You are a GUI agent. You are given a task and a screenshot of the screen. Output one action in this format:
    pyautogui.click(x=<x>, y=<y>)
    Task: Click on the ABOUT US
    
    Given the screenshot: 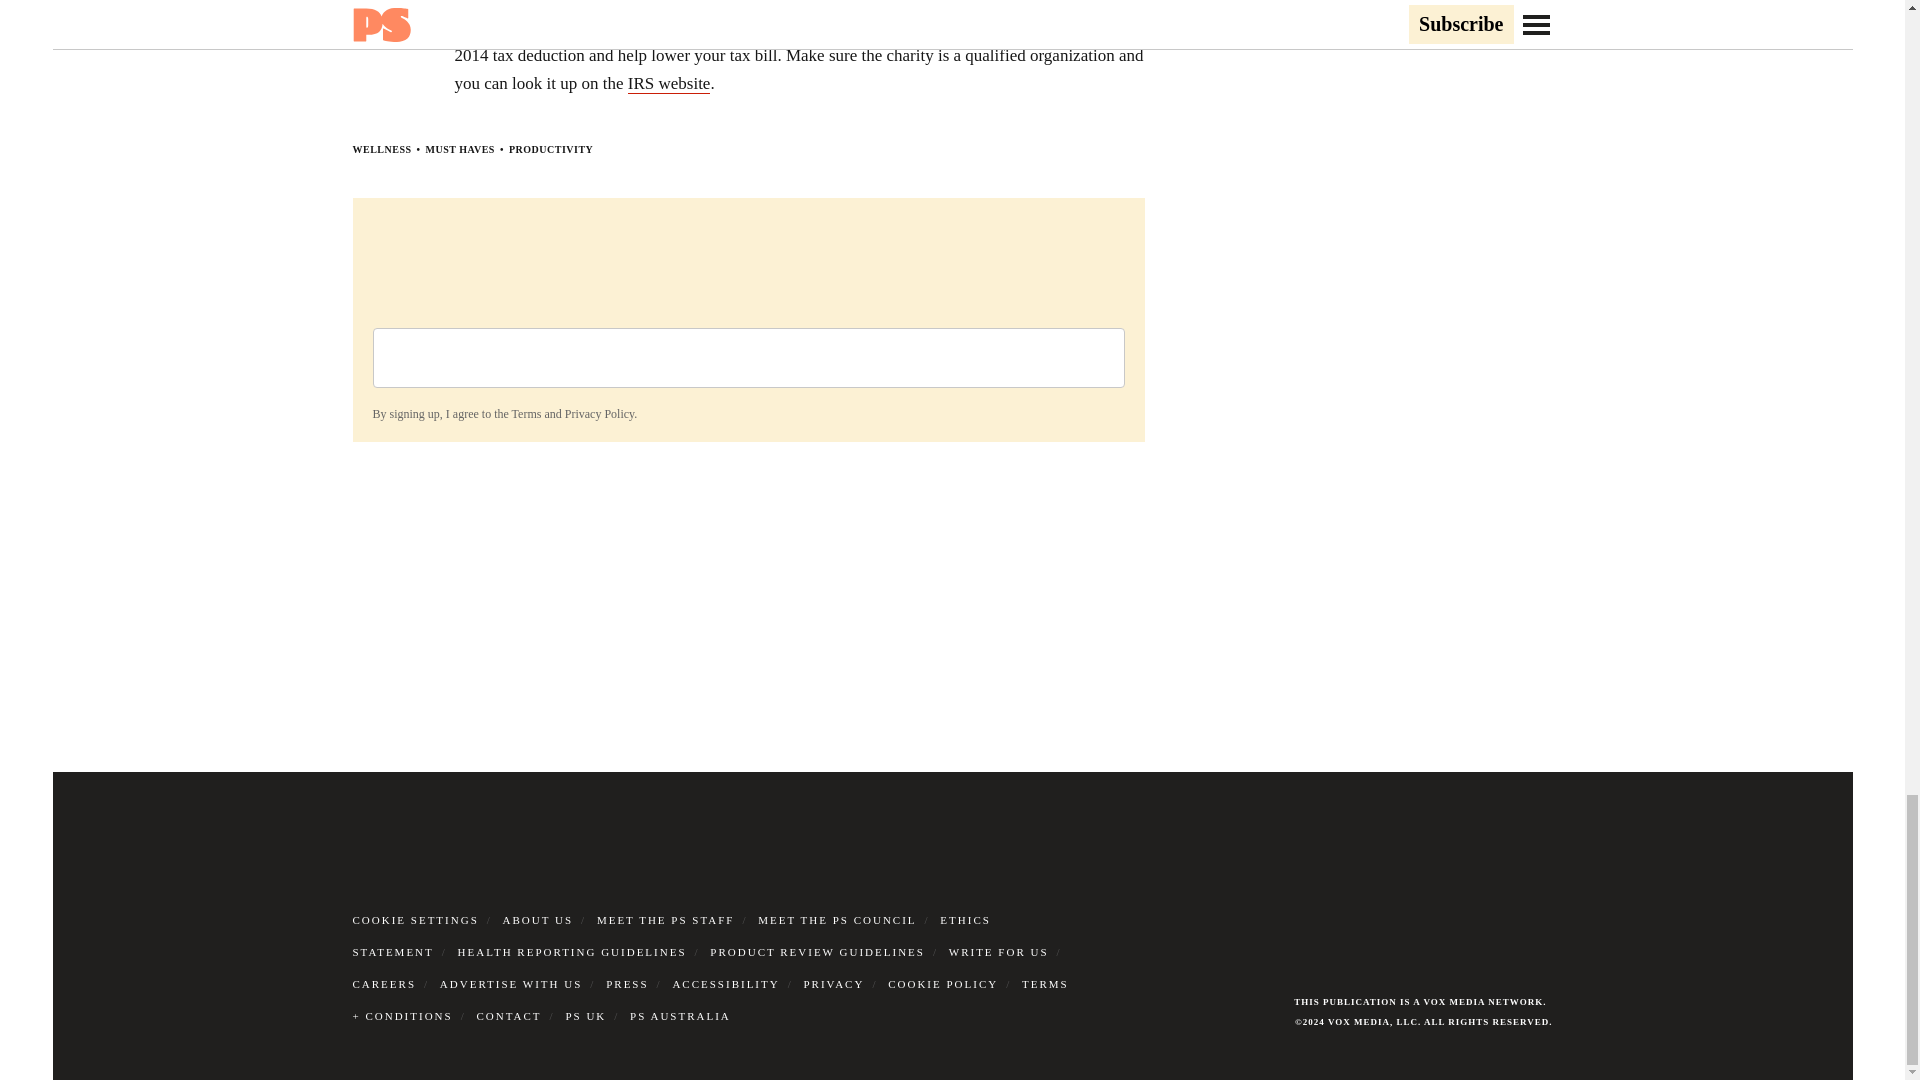 What is the action you would take?
    pyautogui.click(x=538, y=919)
    